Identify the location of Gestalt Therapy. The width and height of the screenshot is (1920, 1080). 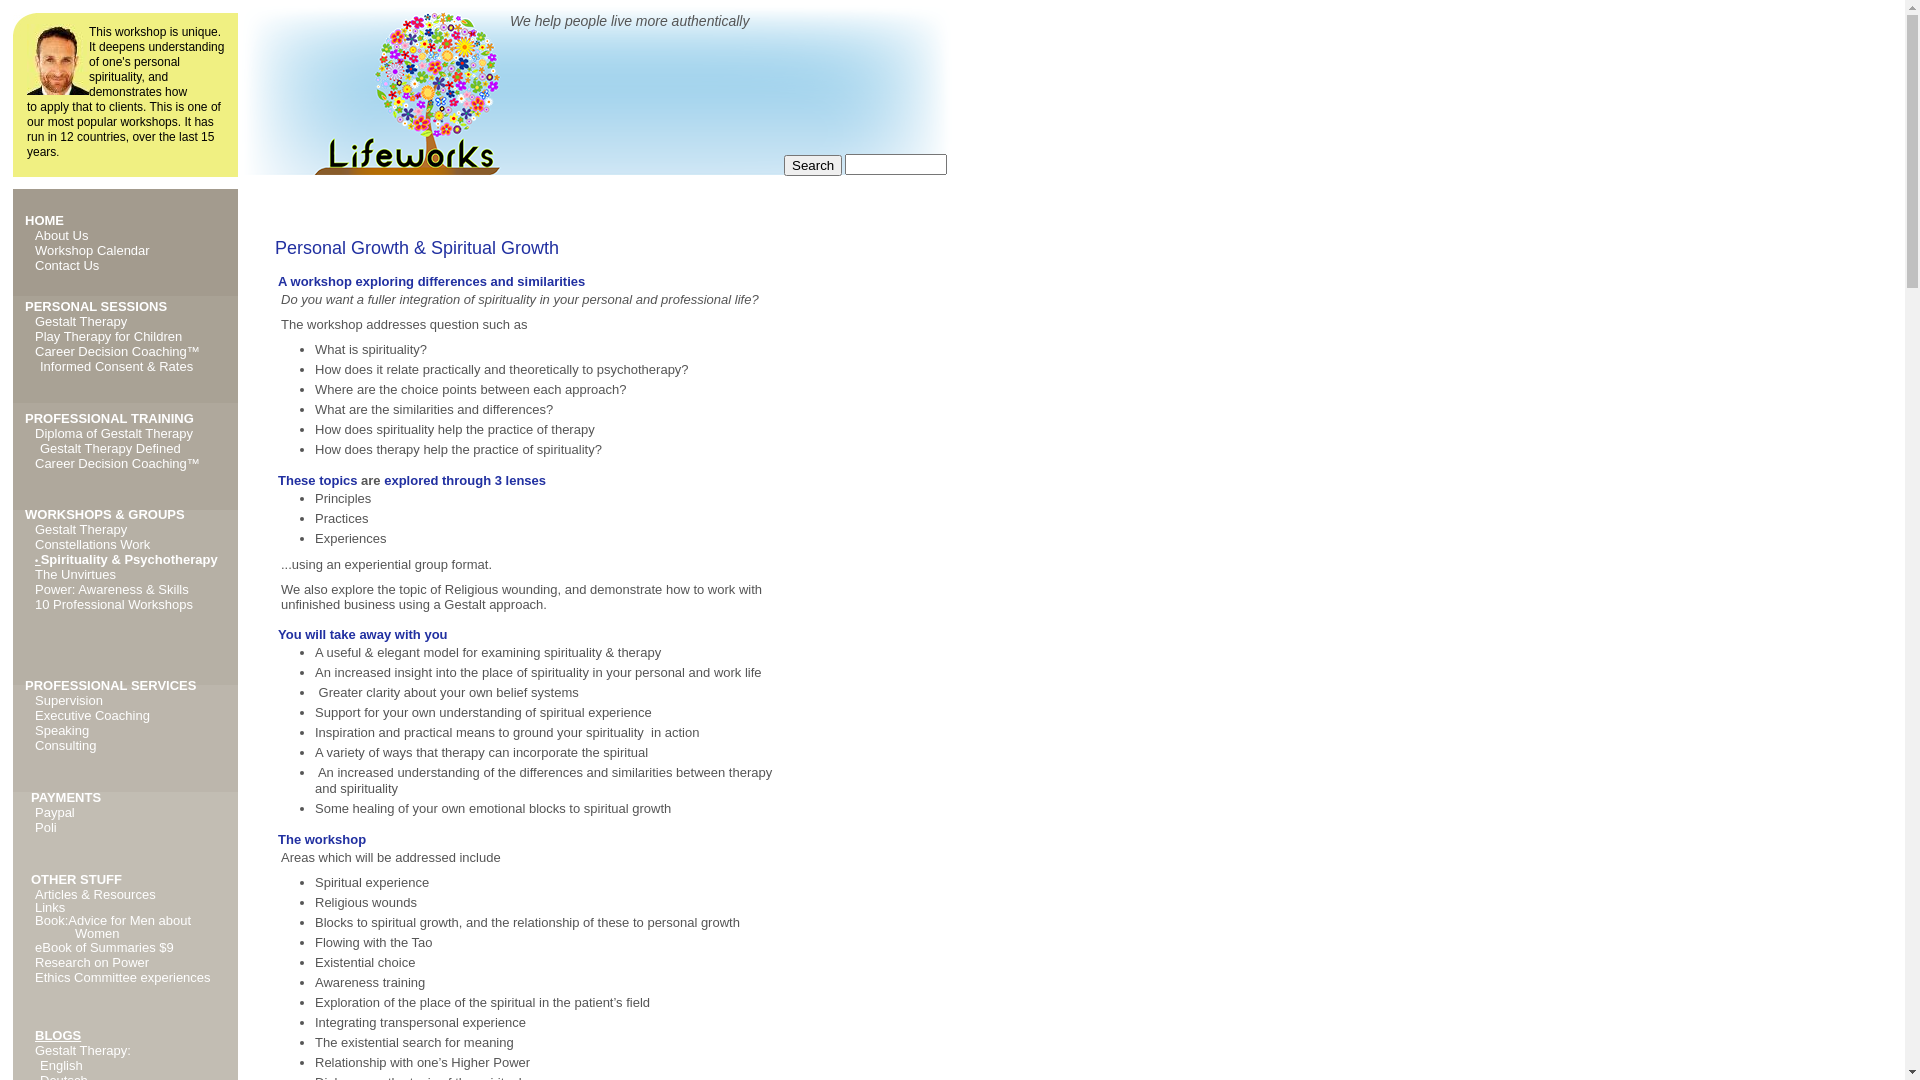
(81, 322).